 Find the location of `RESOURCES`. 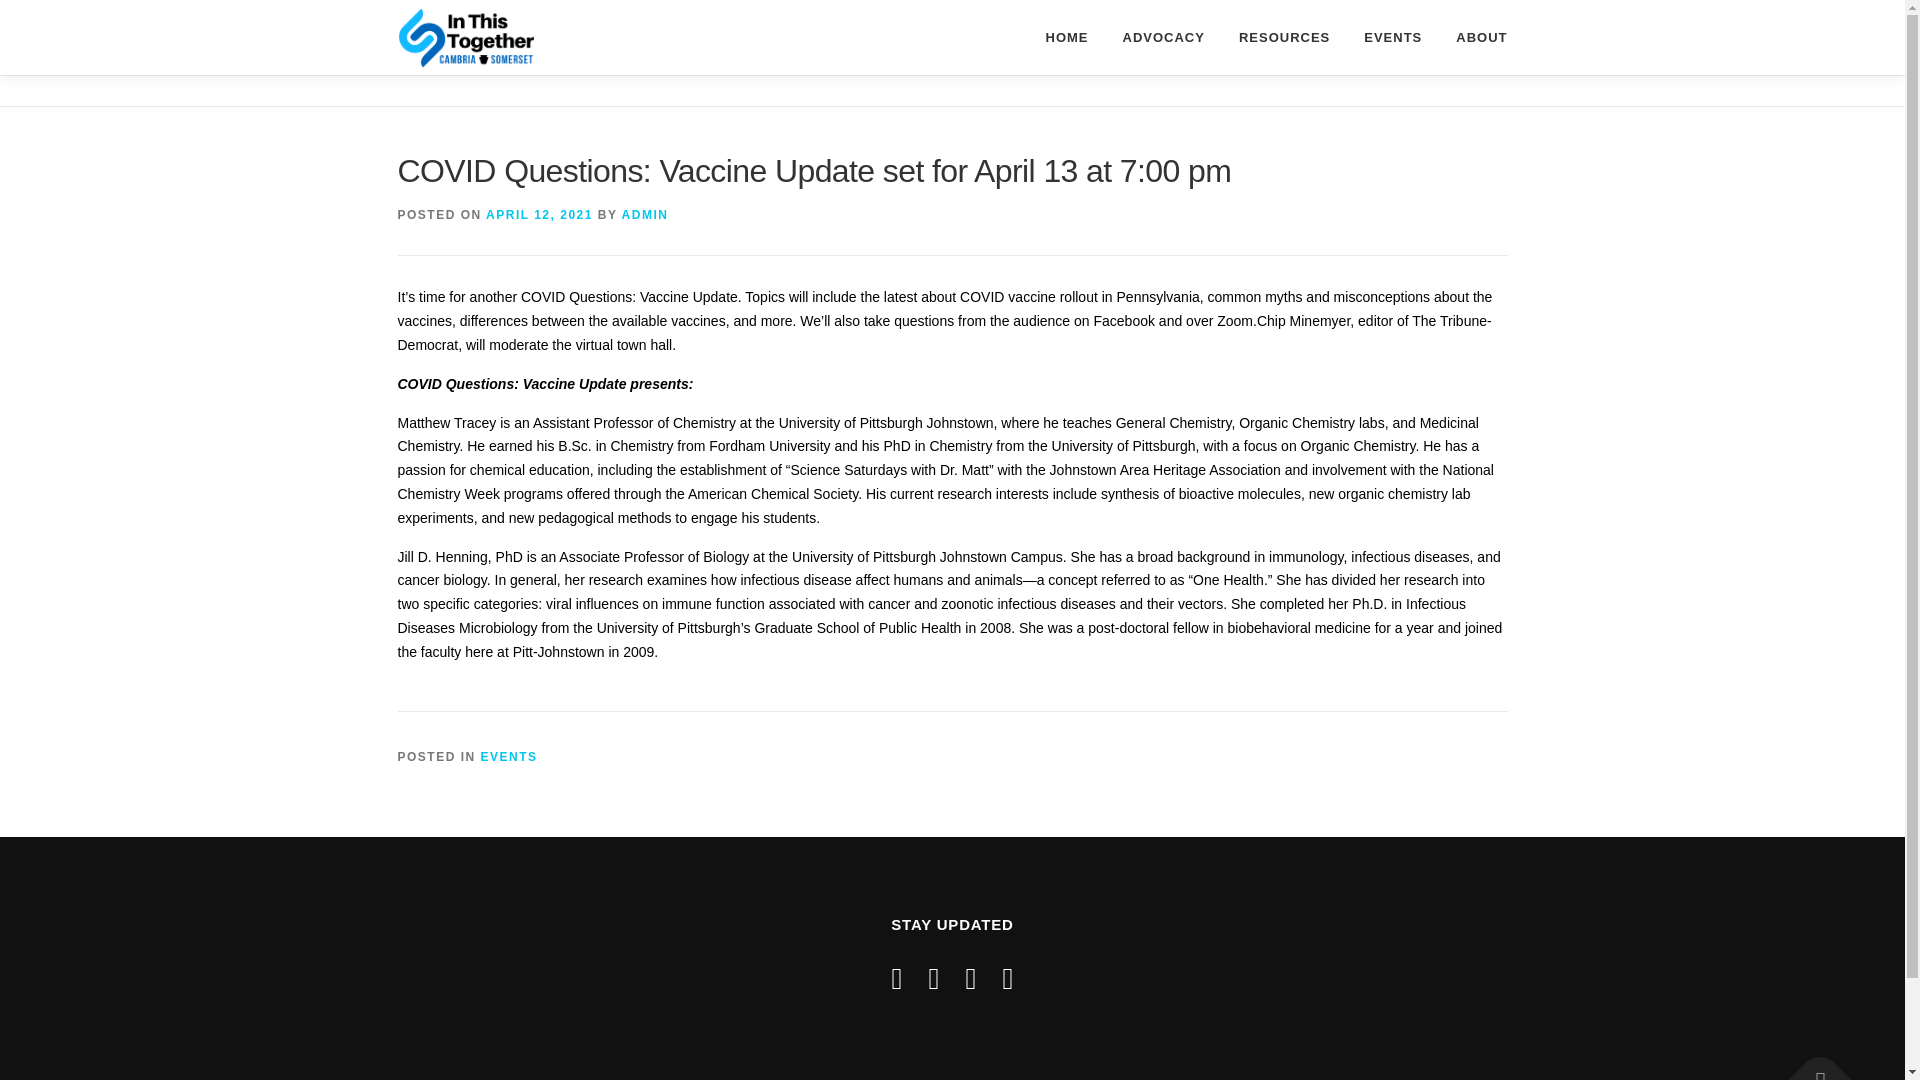

RESOURCES is located at coordinates (1284, 37).